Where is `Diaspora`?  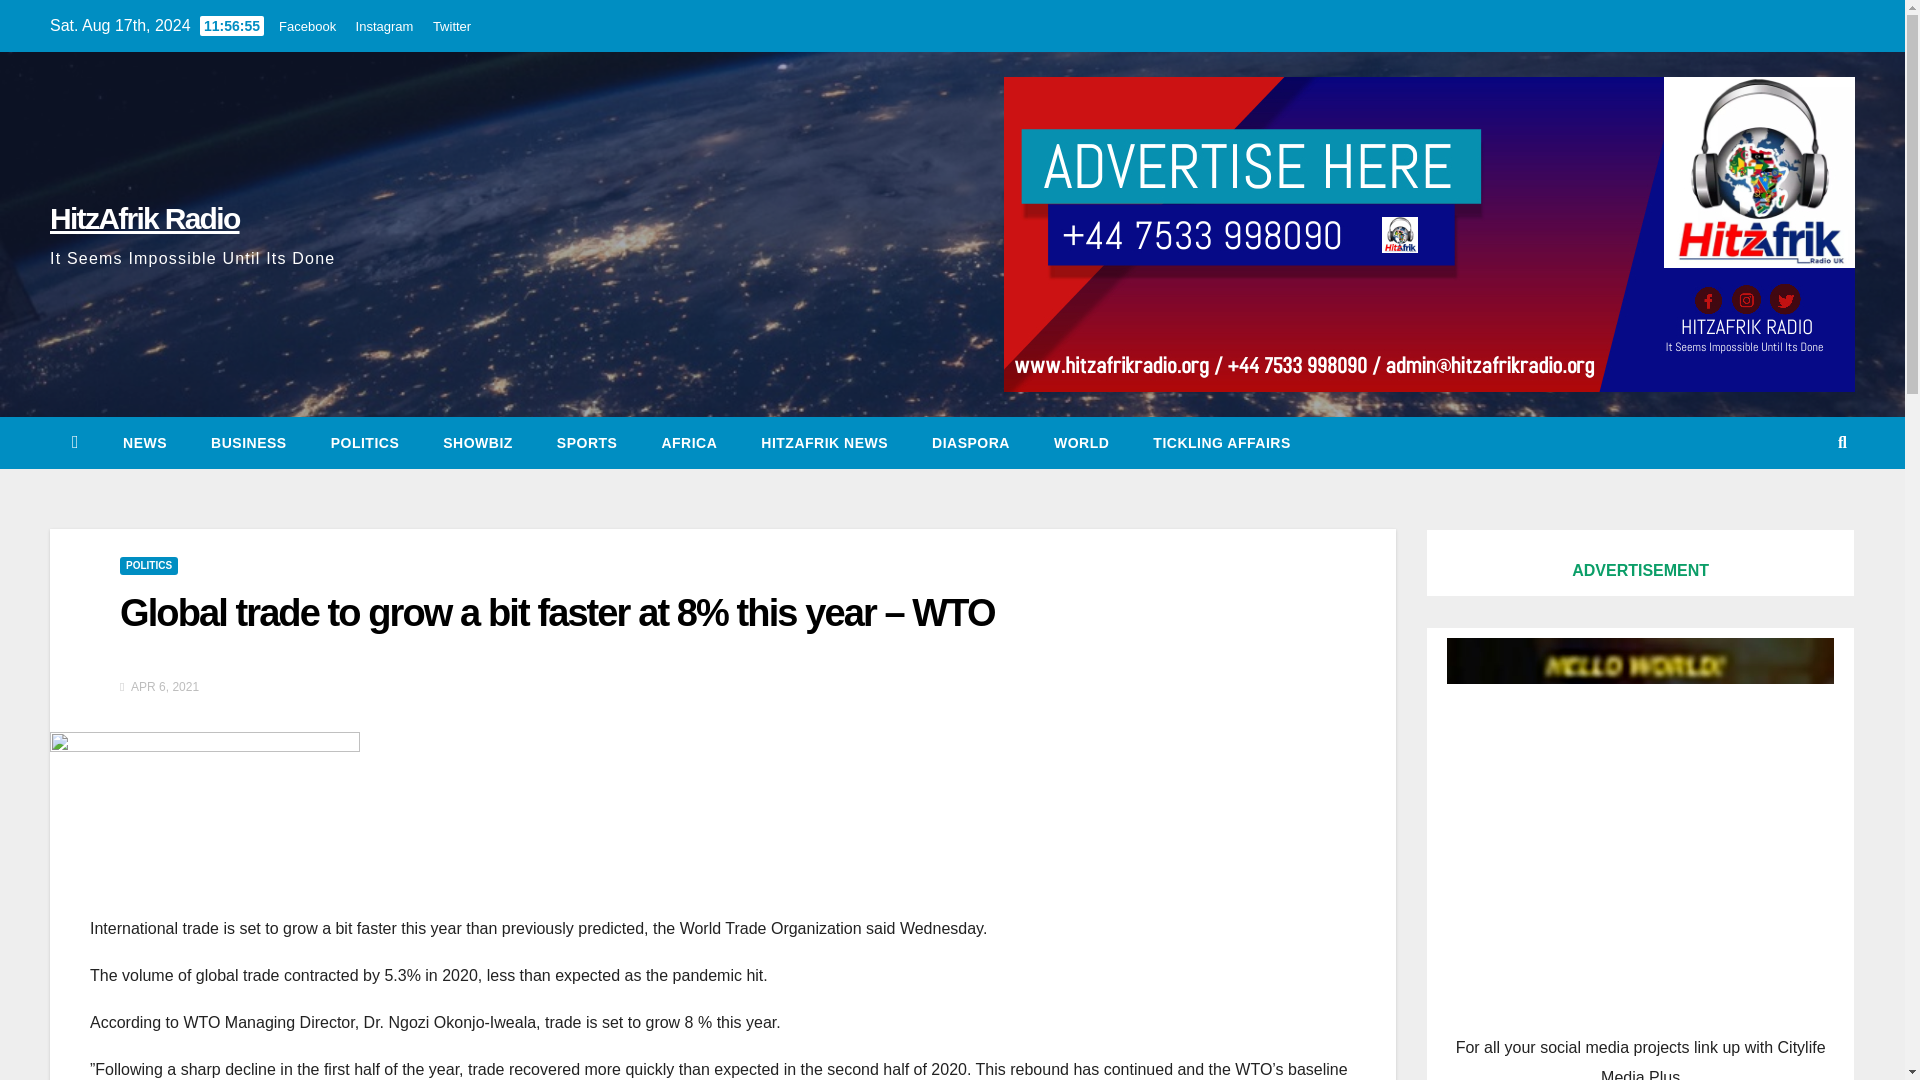
Diaspora is located at coordinates (971, 442).